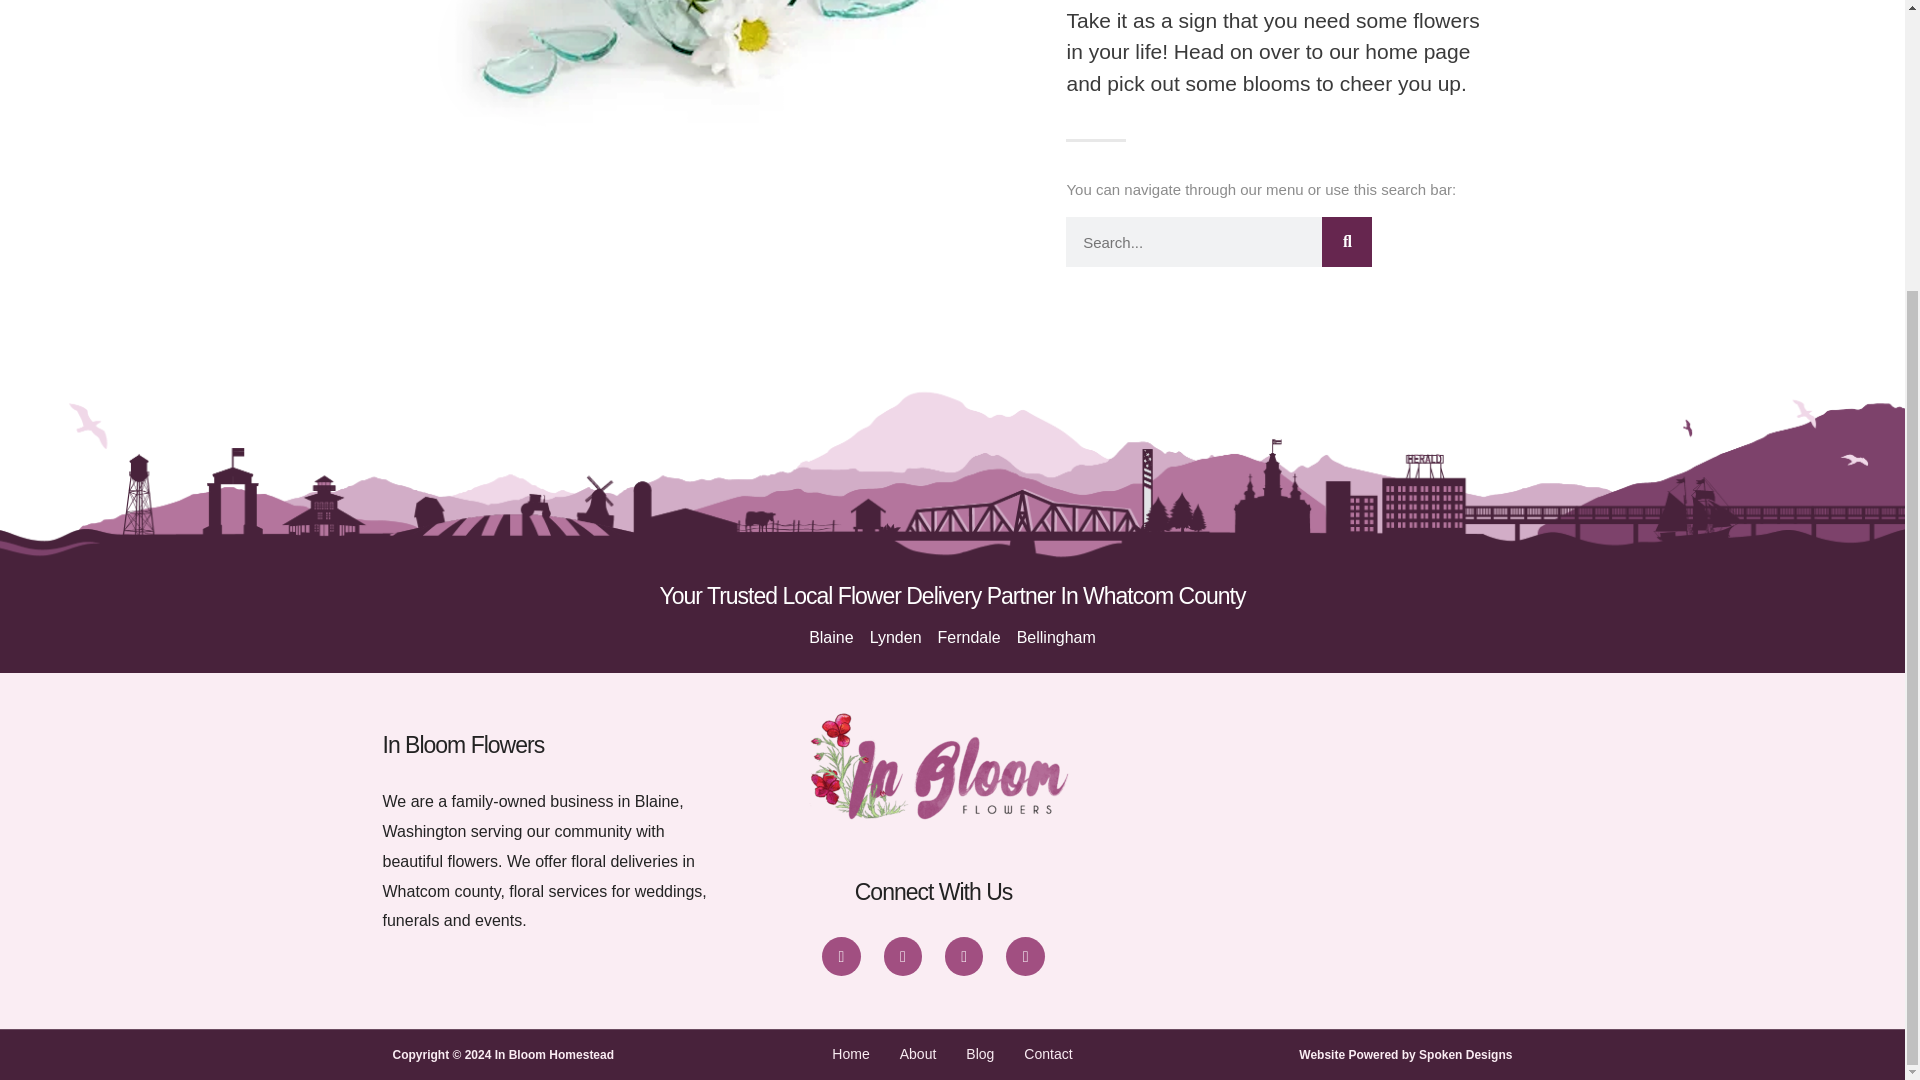 This screenshot has width=1920, height=1080. Describe the element at coordinates (1025, 956) in the screenshot. I see `Sms` at that location.